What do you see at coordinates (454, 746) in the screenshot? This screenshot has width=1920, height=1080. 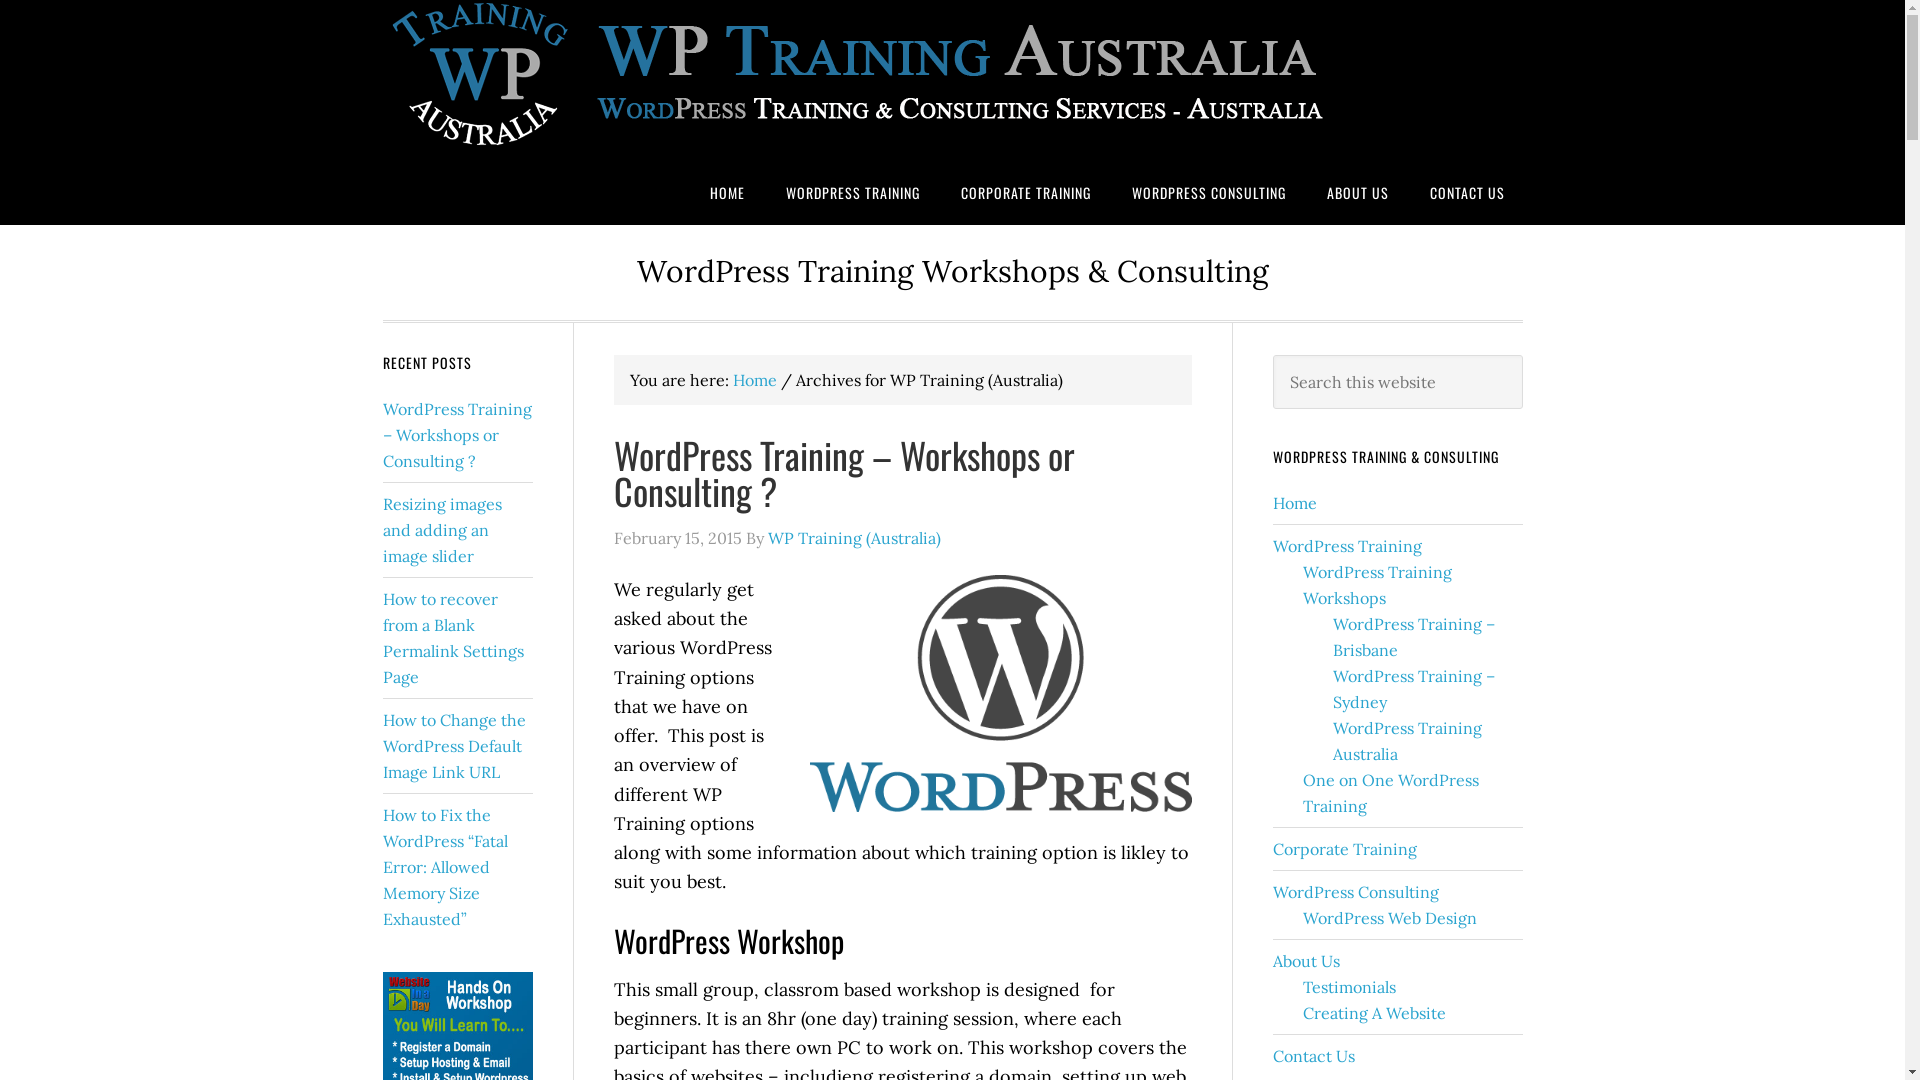 I see `How to Change the WordPress Default Image Link URL` at bounding box center [454, 746].